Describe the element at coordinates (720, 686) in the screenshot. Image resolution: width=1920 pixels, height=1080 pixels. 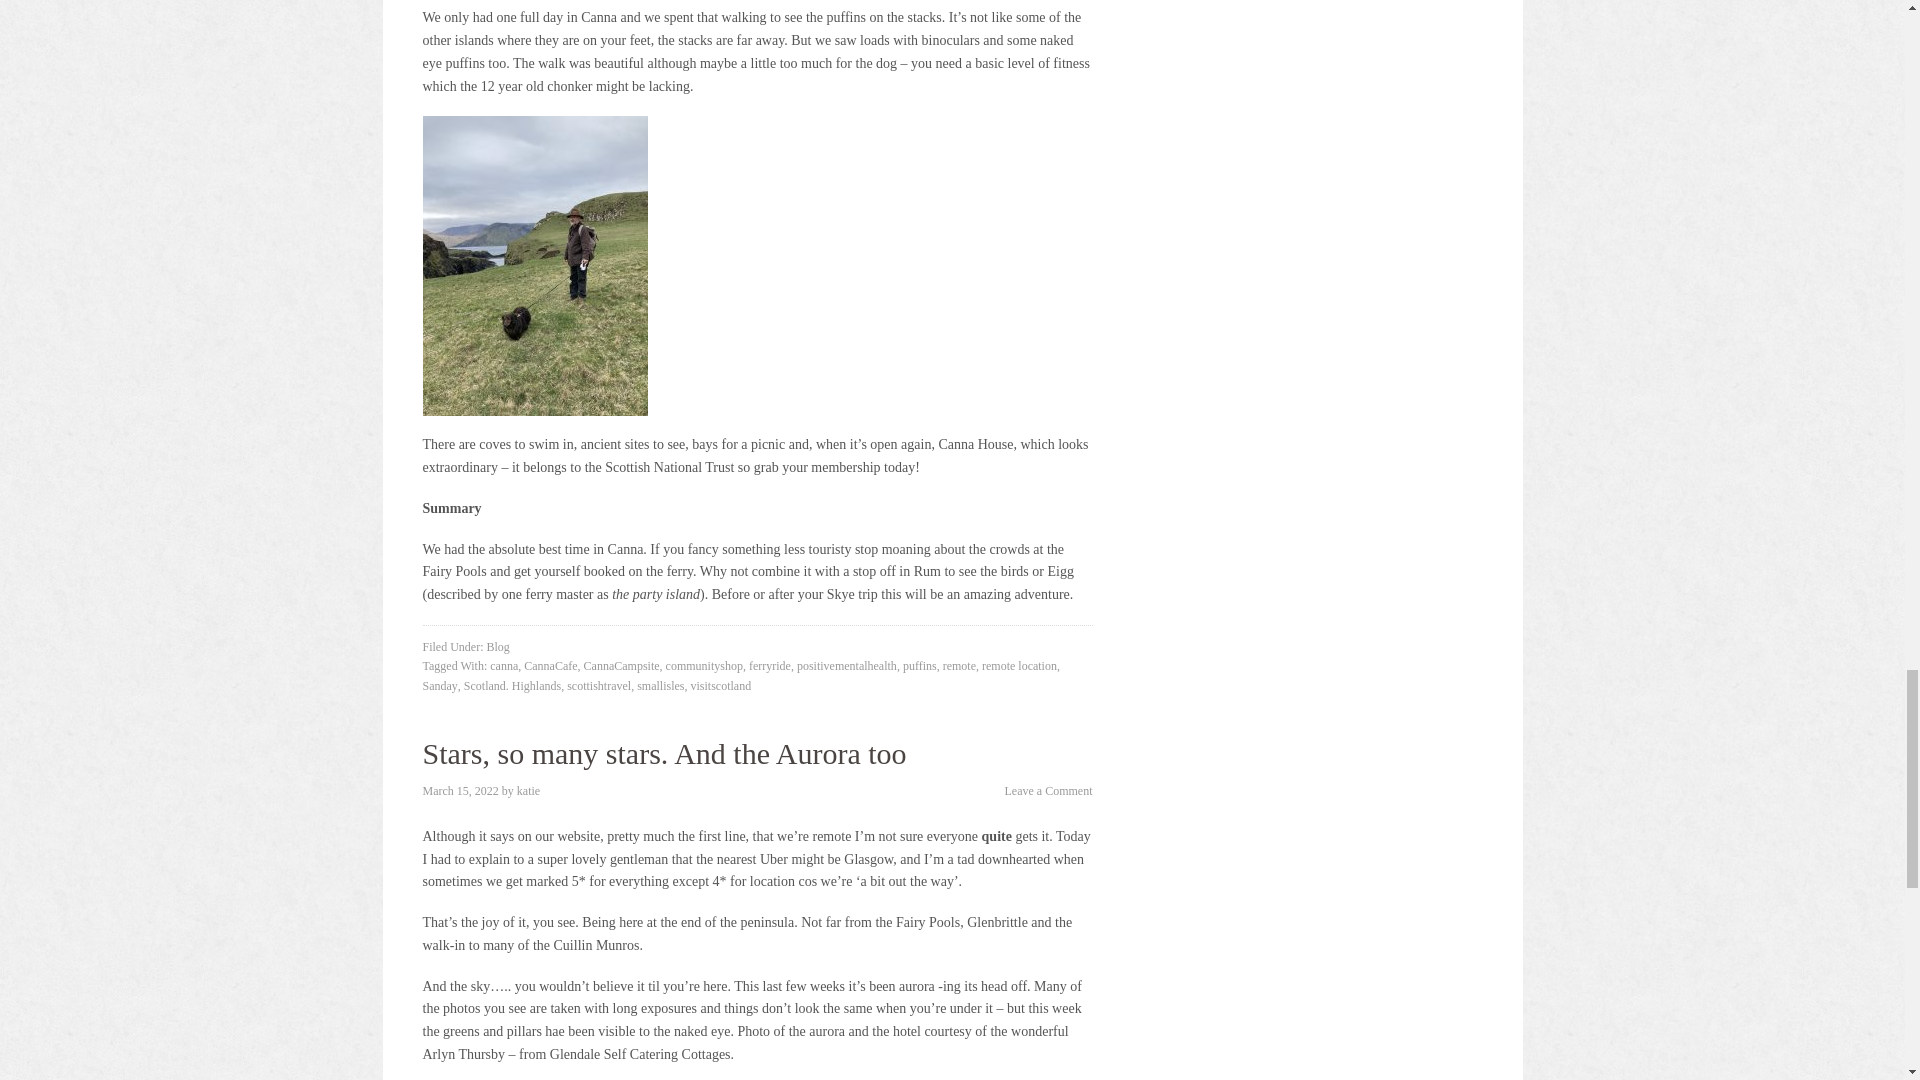
I see `visitscotland` at that location.